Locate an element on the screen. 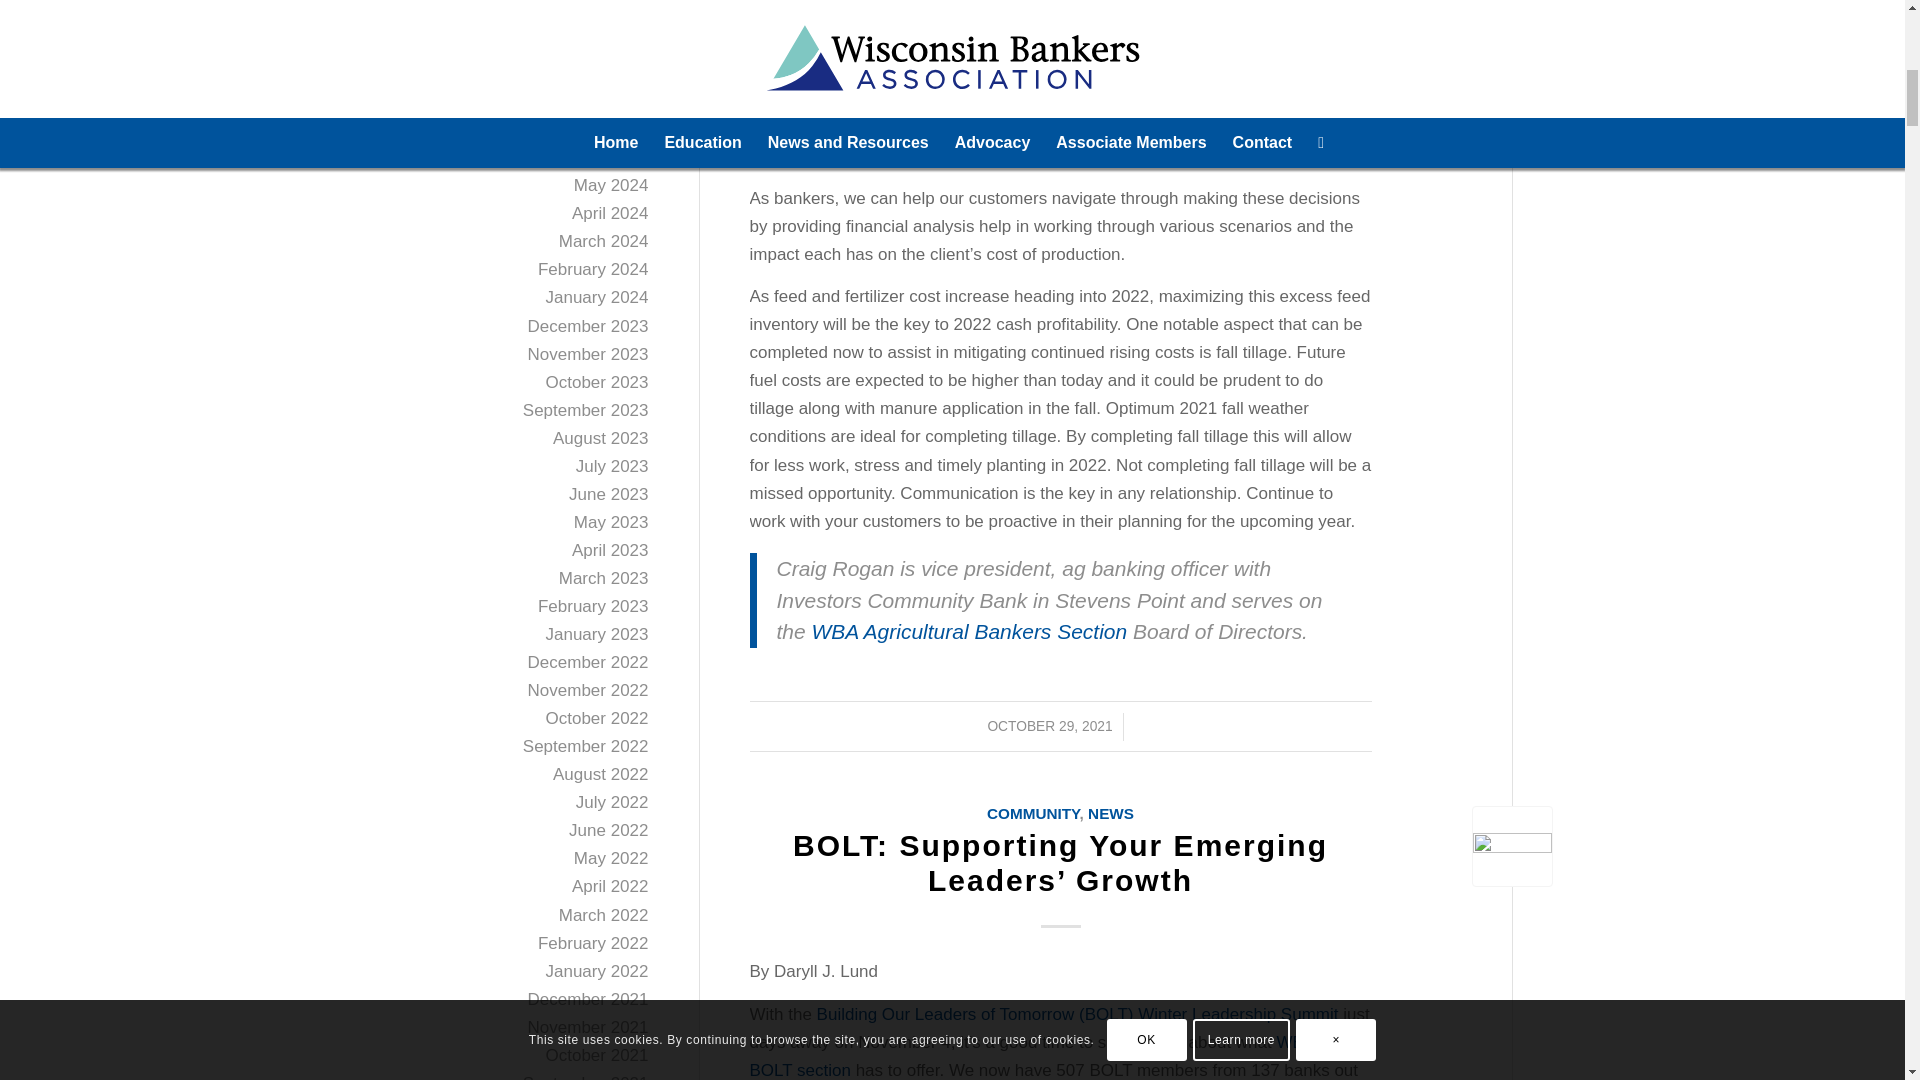 This screenshot has height=1080, width=1920. WBA Agricultural Bankers Section is located at coordinates (970, 630).